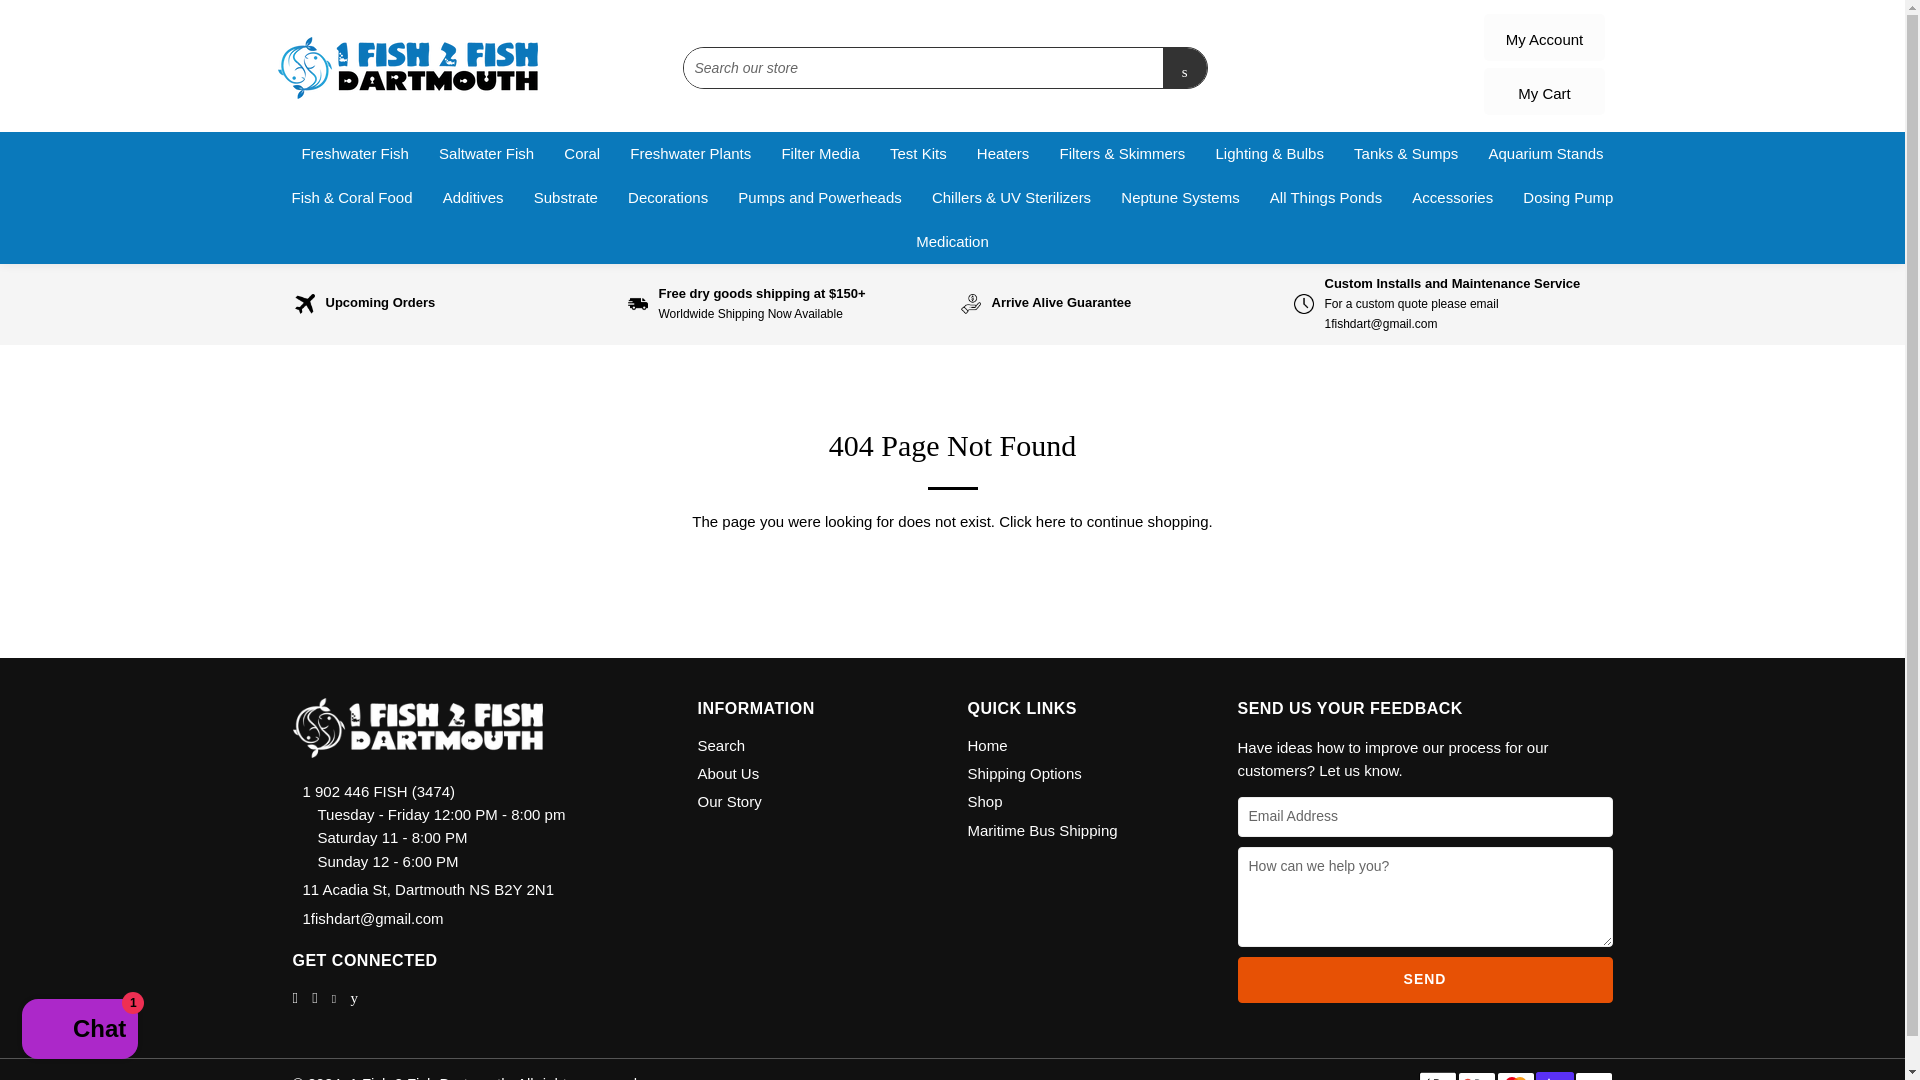 The height and width of the screenshot is (1080, 1920). I want to click on Visa, so click(1593, 1076).